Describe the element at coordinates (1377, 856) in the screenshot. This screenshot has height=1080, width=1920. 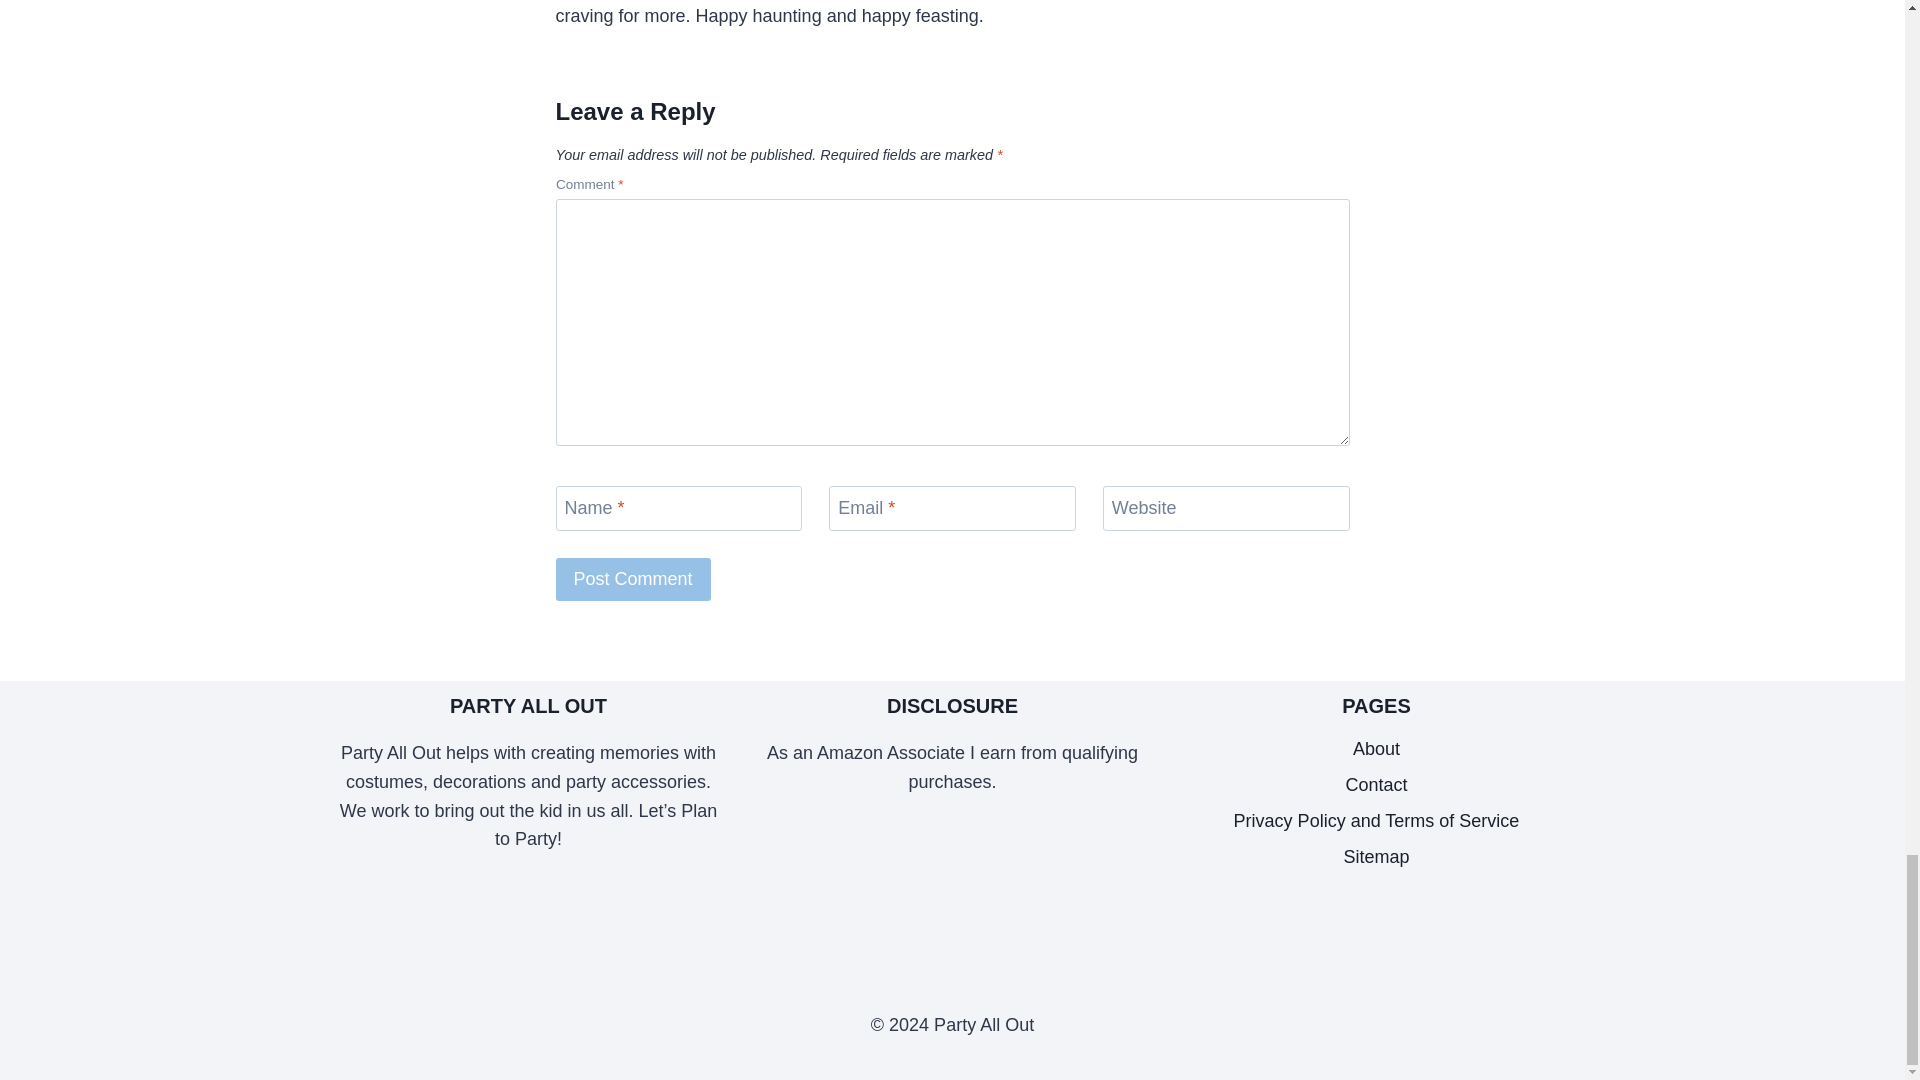
I see `Sitemap` at that location.